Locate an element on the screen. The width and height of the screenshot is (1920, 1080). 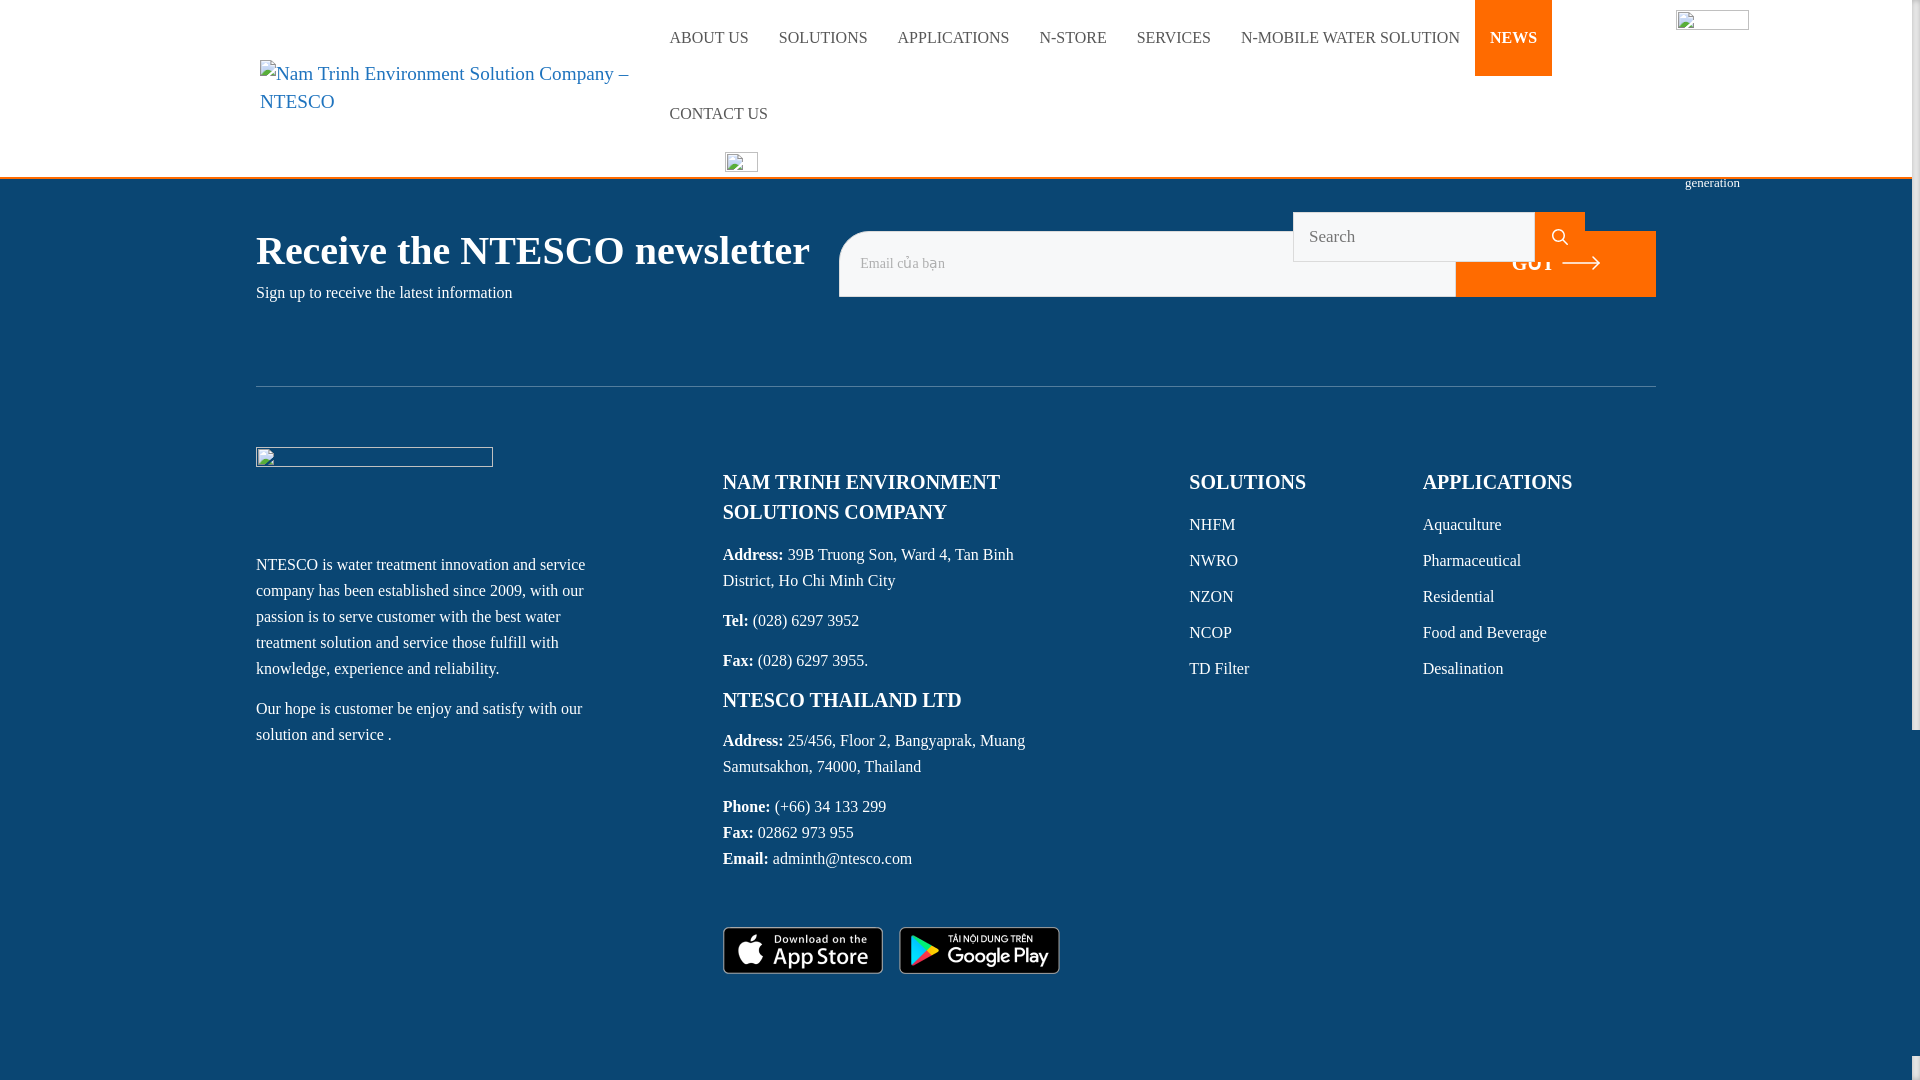
NCOP is located at coordinates (1305, 632).